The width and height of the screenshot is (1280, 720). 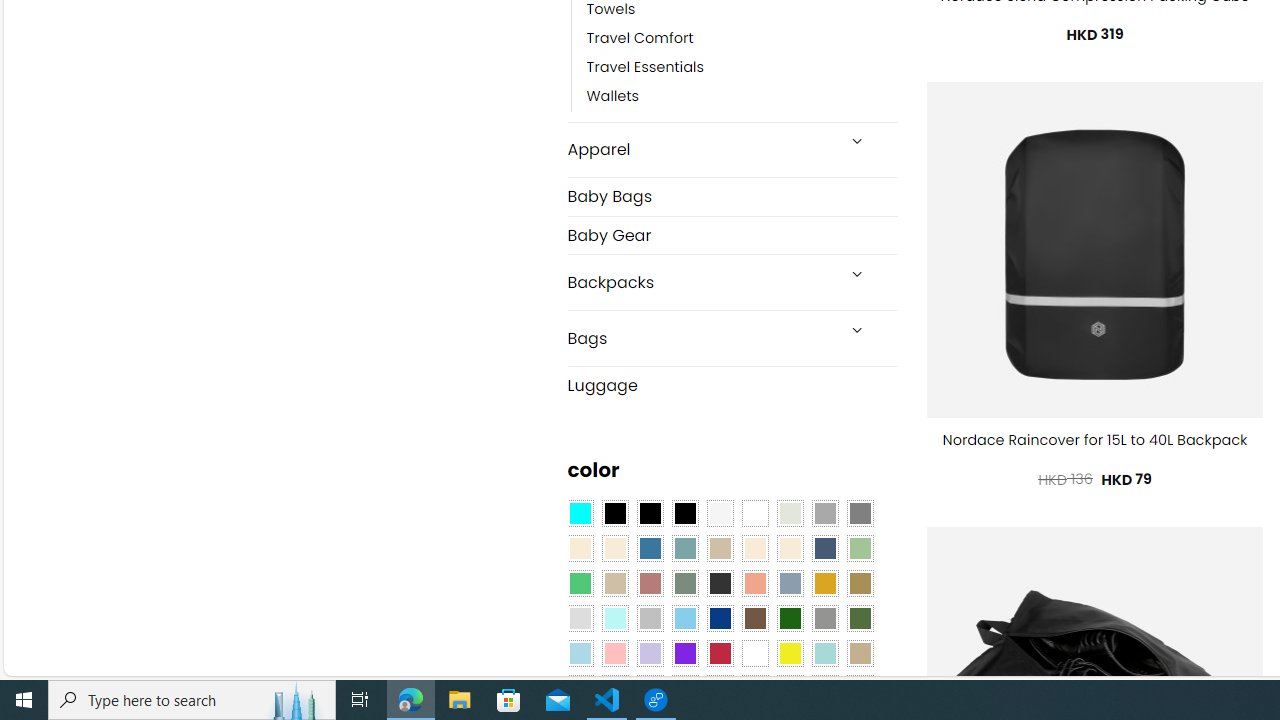 I want to click on Brown, so click(x=755, y=619).